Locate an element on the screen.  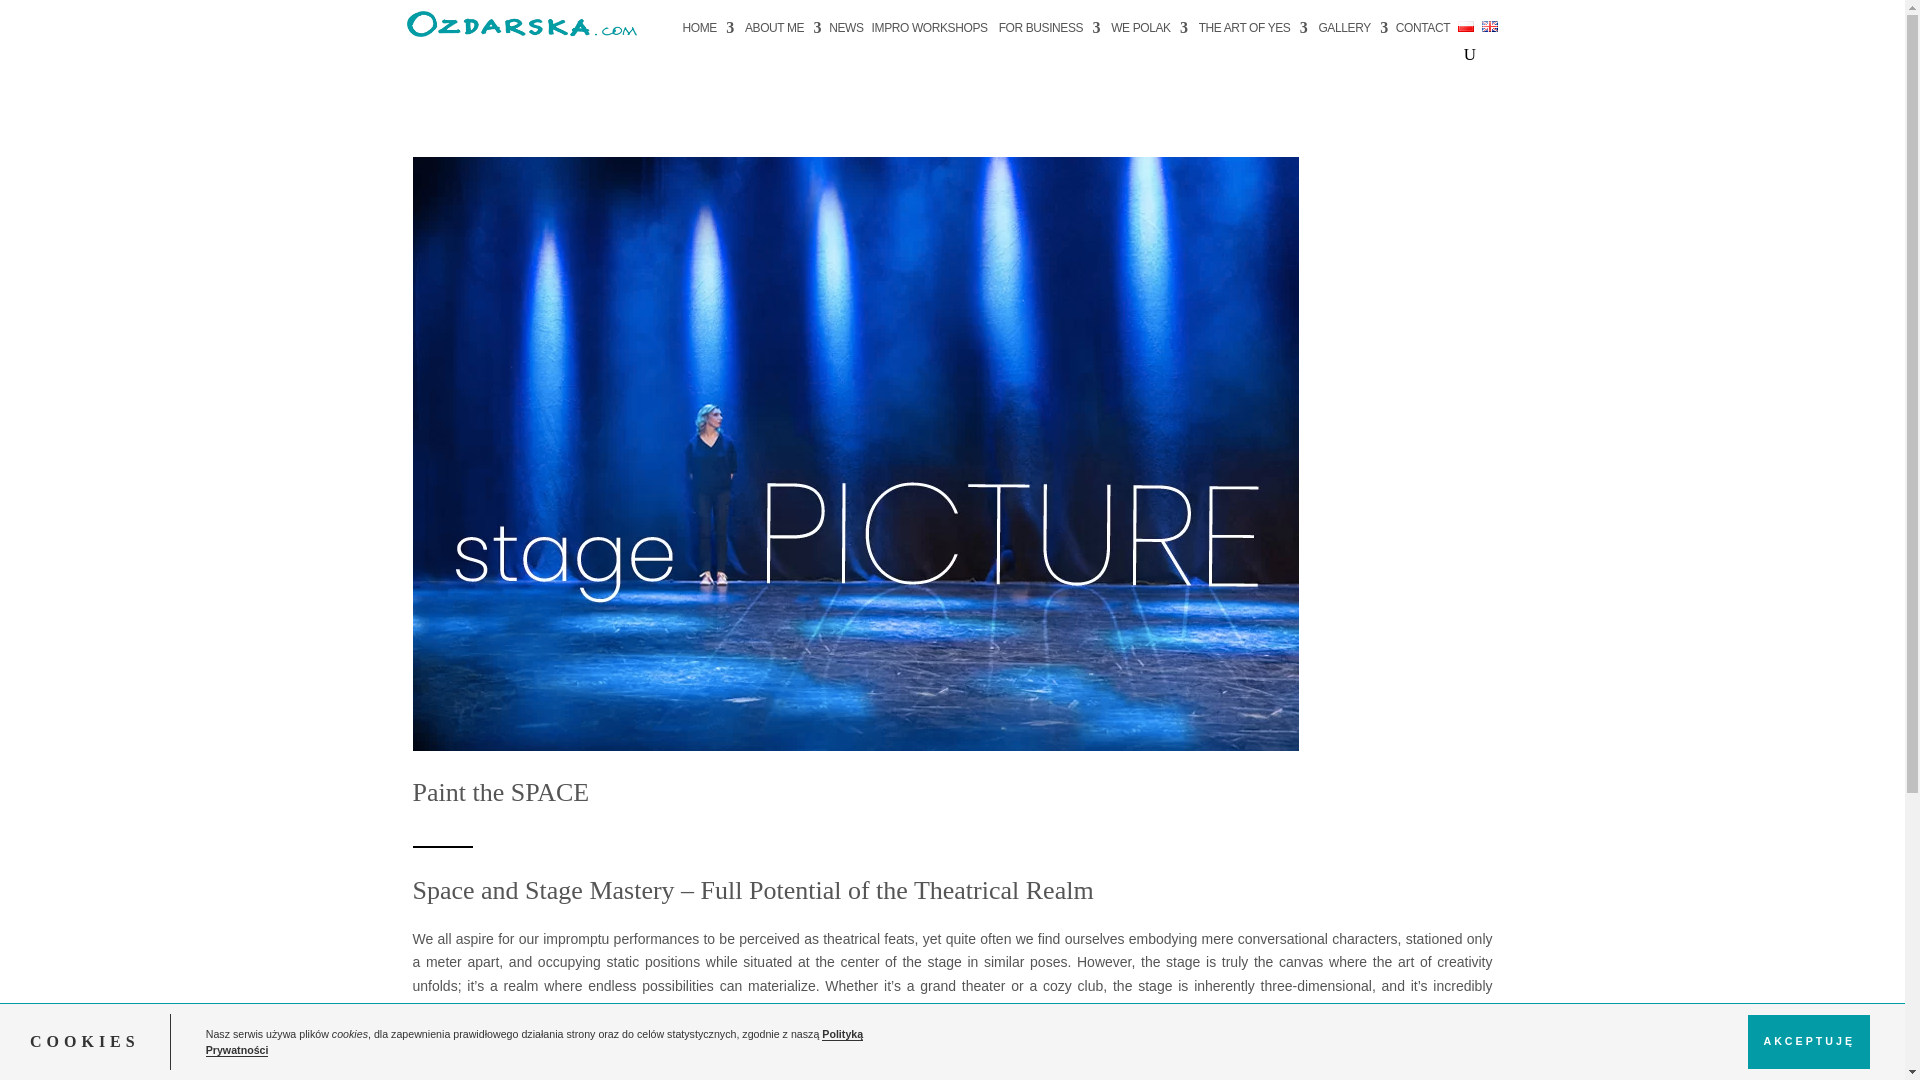
IMPRO WORKSHOPS is located at coordinates (930, 32).